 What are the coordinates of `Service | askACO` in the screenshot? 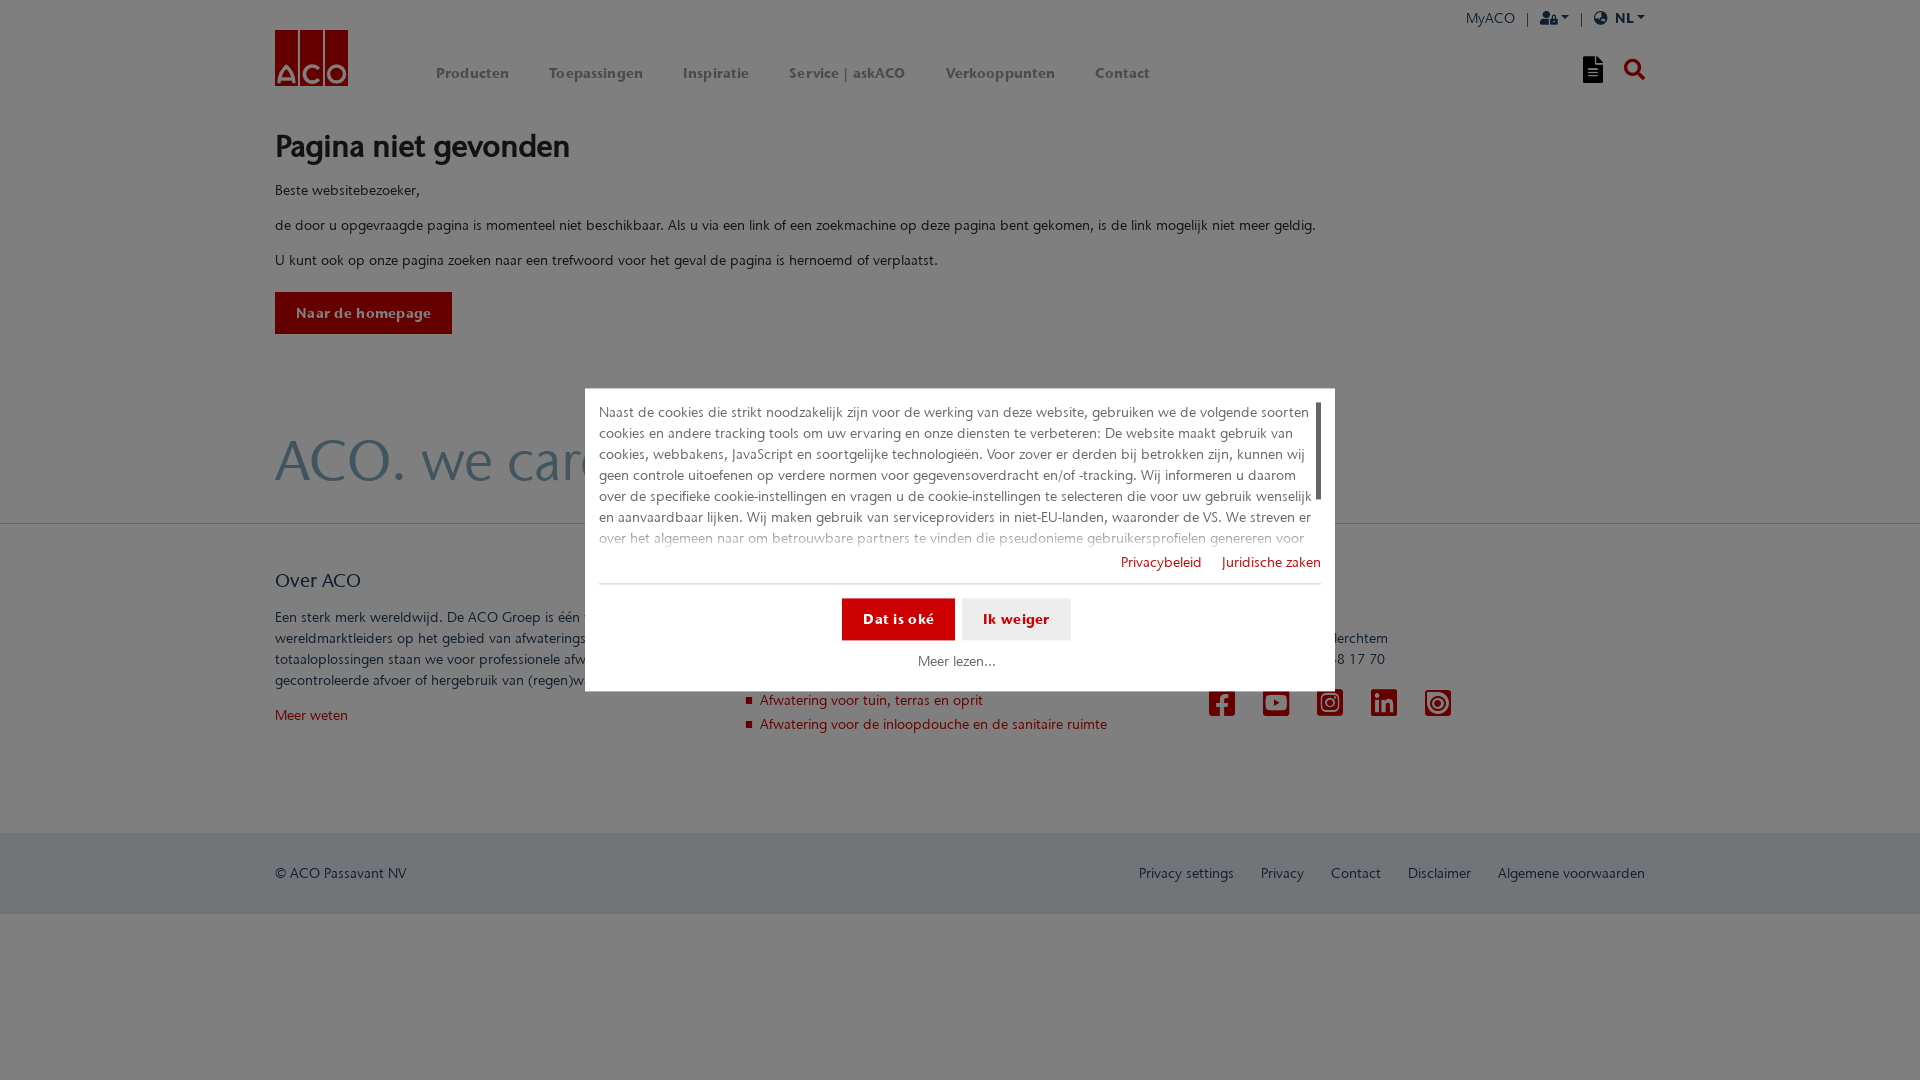 It's located at (847, 74).